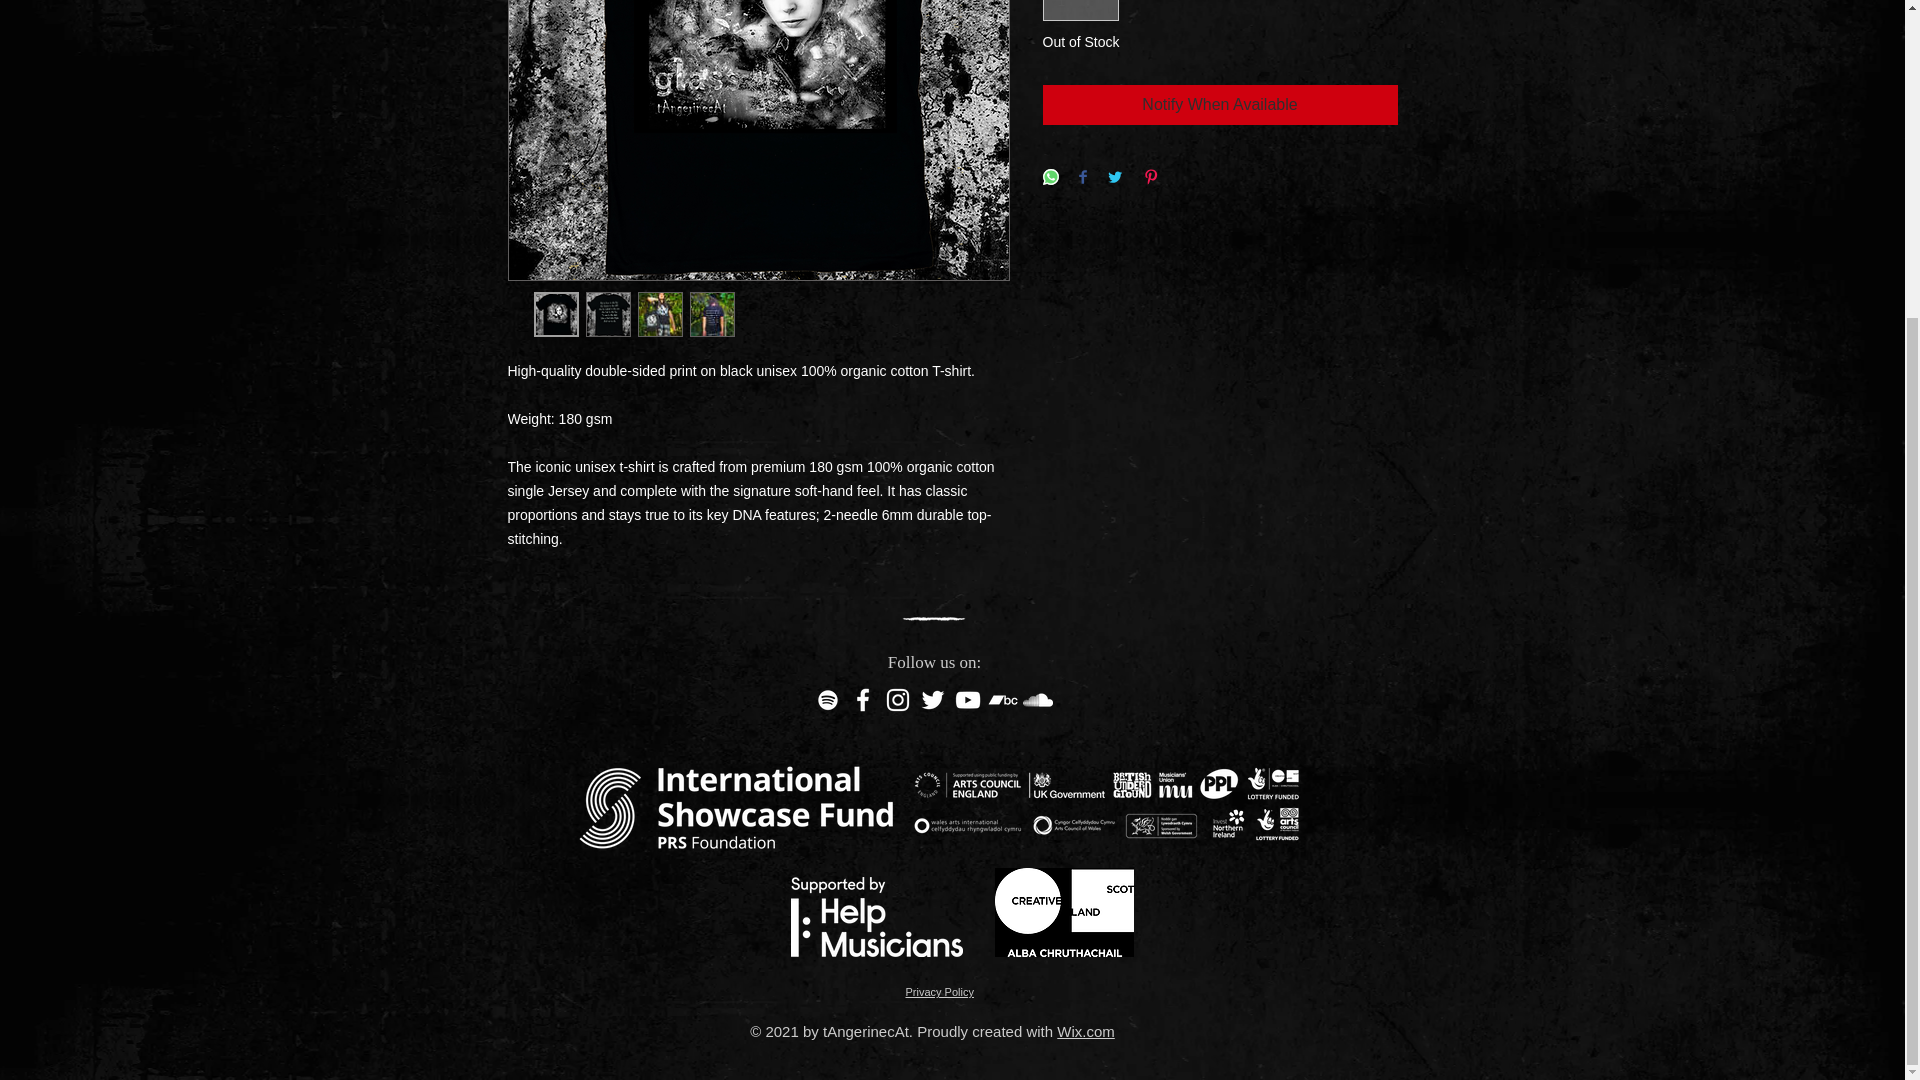 The width and height of the screenshot is (1920, 1080). Describe the element at coordinates (1220, 105) in the screenshot. I see `Notify When Available` at that location.